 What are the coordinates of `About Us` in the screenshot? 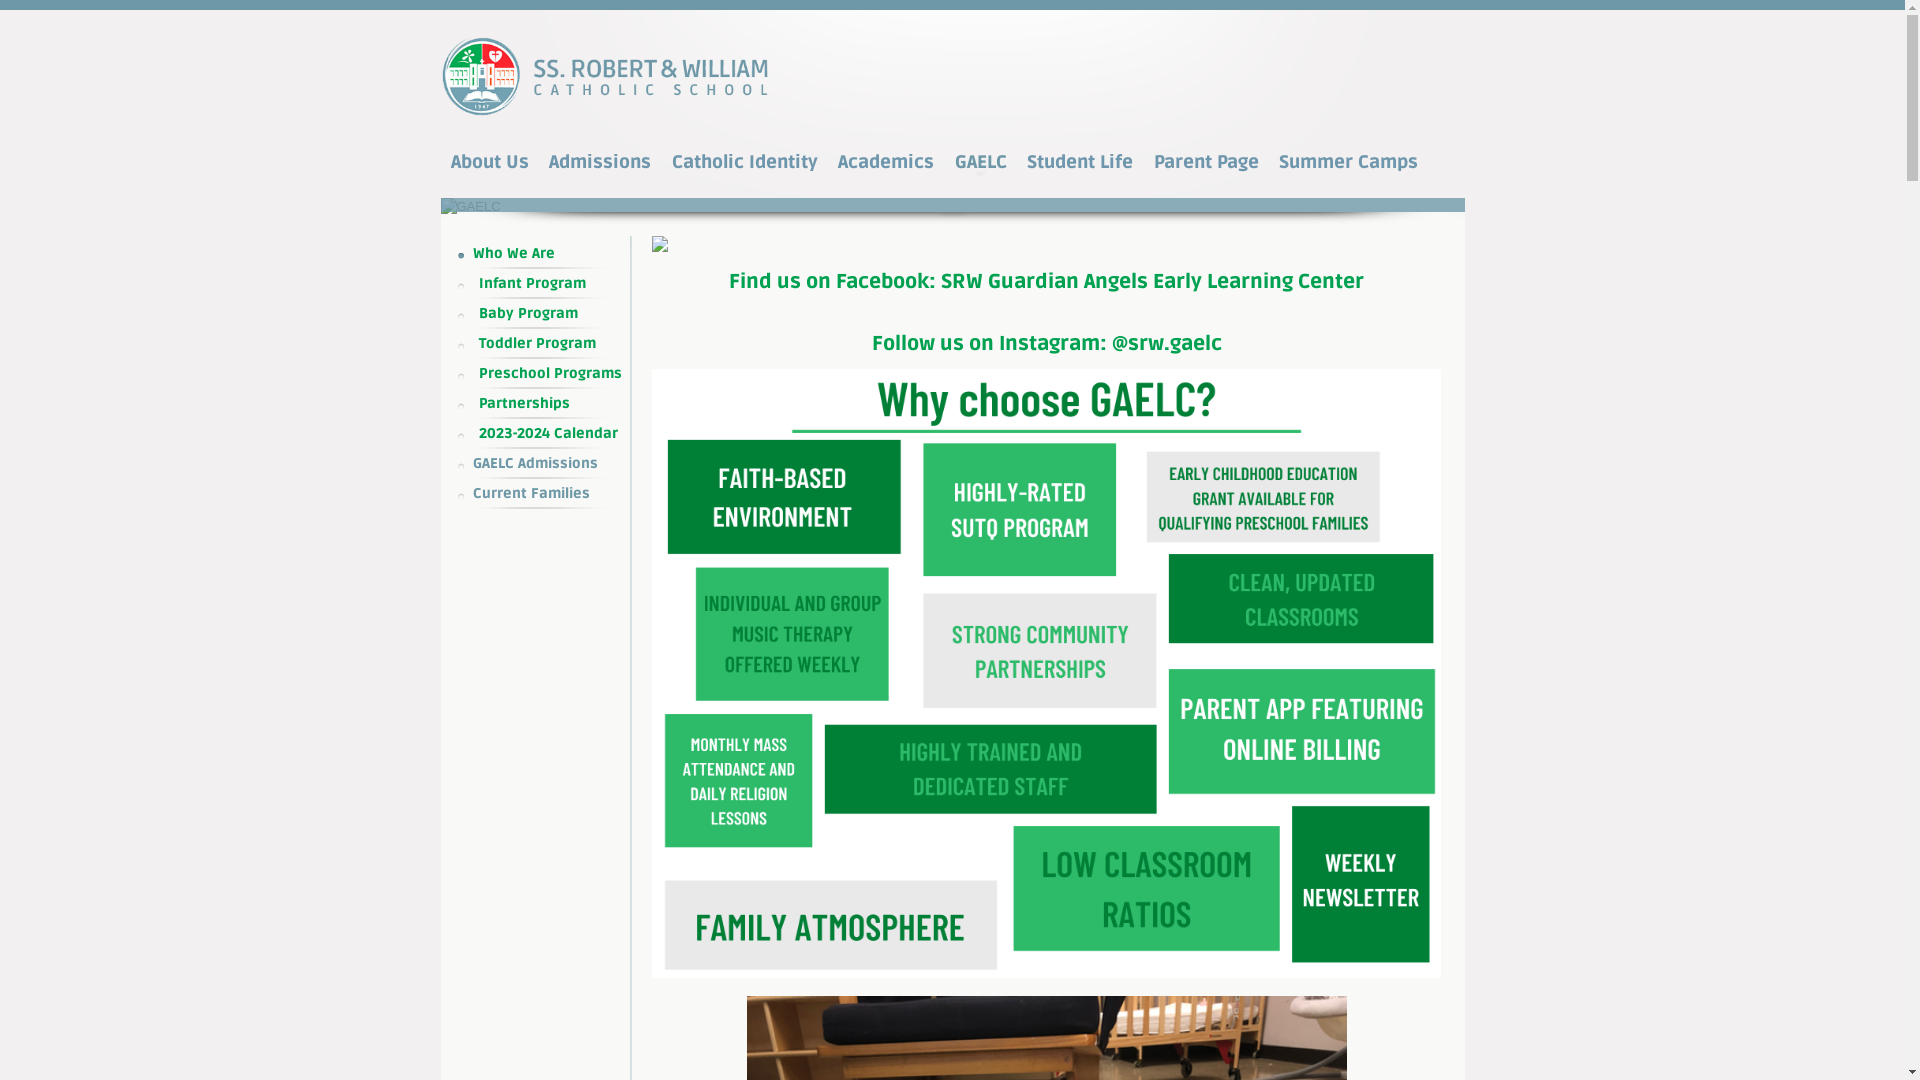 It's located at (490, 162).